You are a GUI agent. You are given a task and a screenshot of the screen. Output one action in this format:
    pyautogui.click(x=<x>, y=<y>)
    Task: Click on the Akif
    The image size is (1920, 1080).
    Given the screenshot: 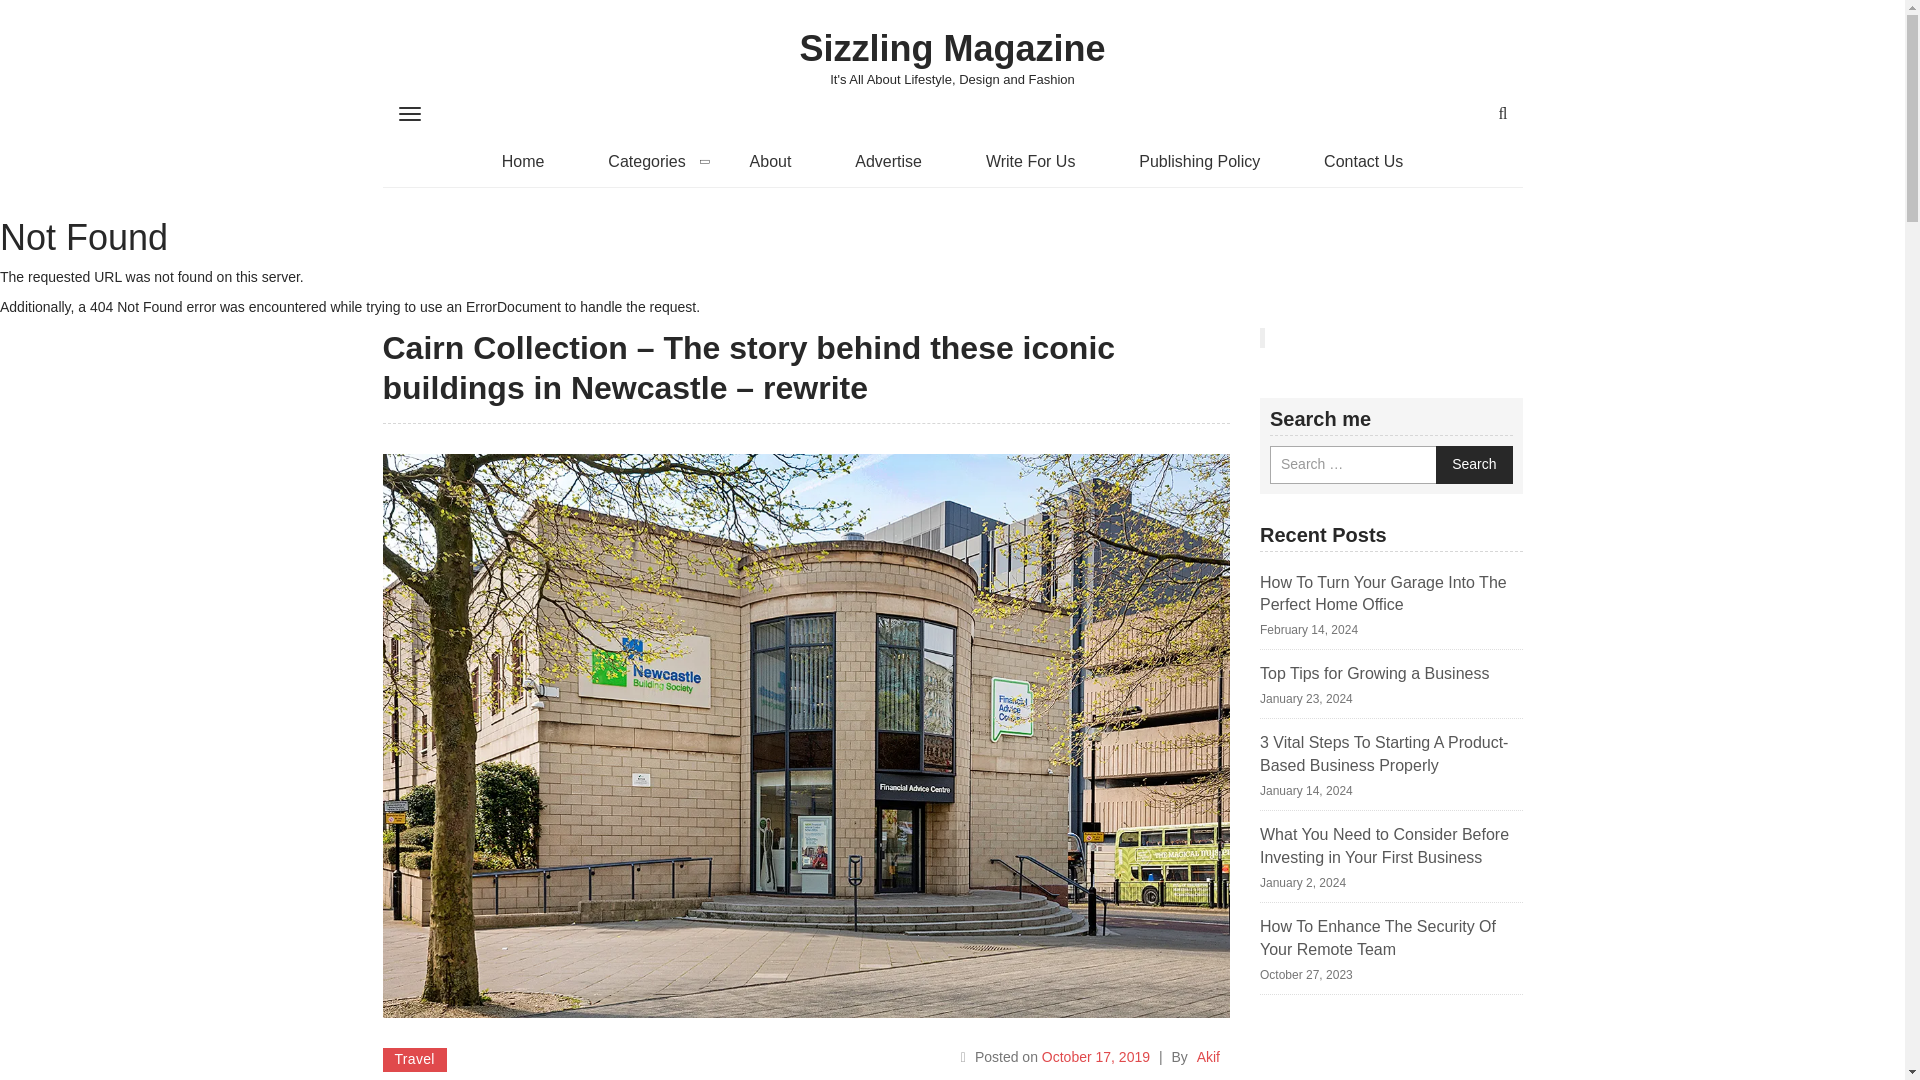 What is the action you would take?
    pyautogui.click(x=1208, y=1056)
    